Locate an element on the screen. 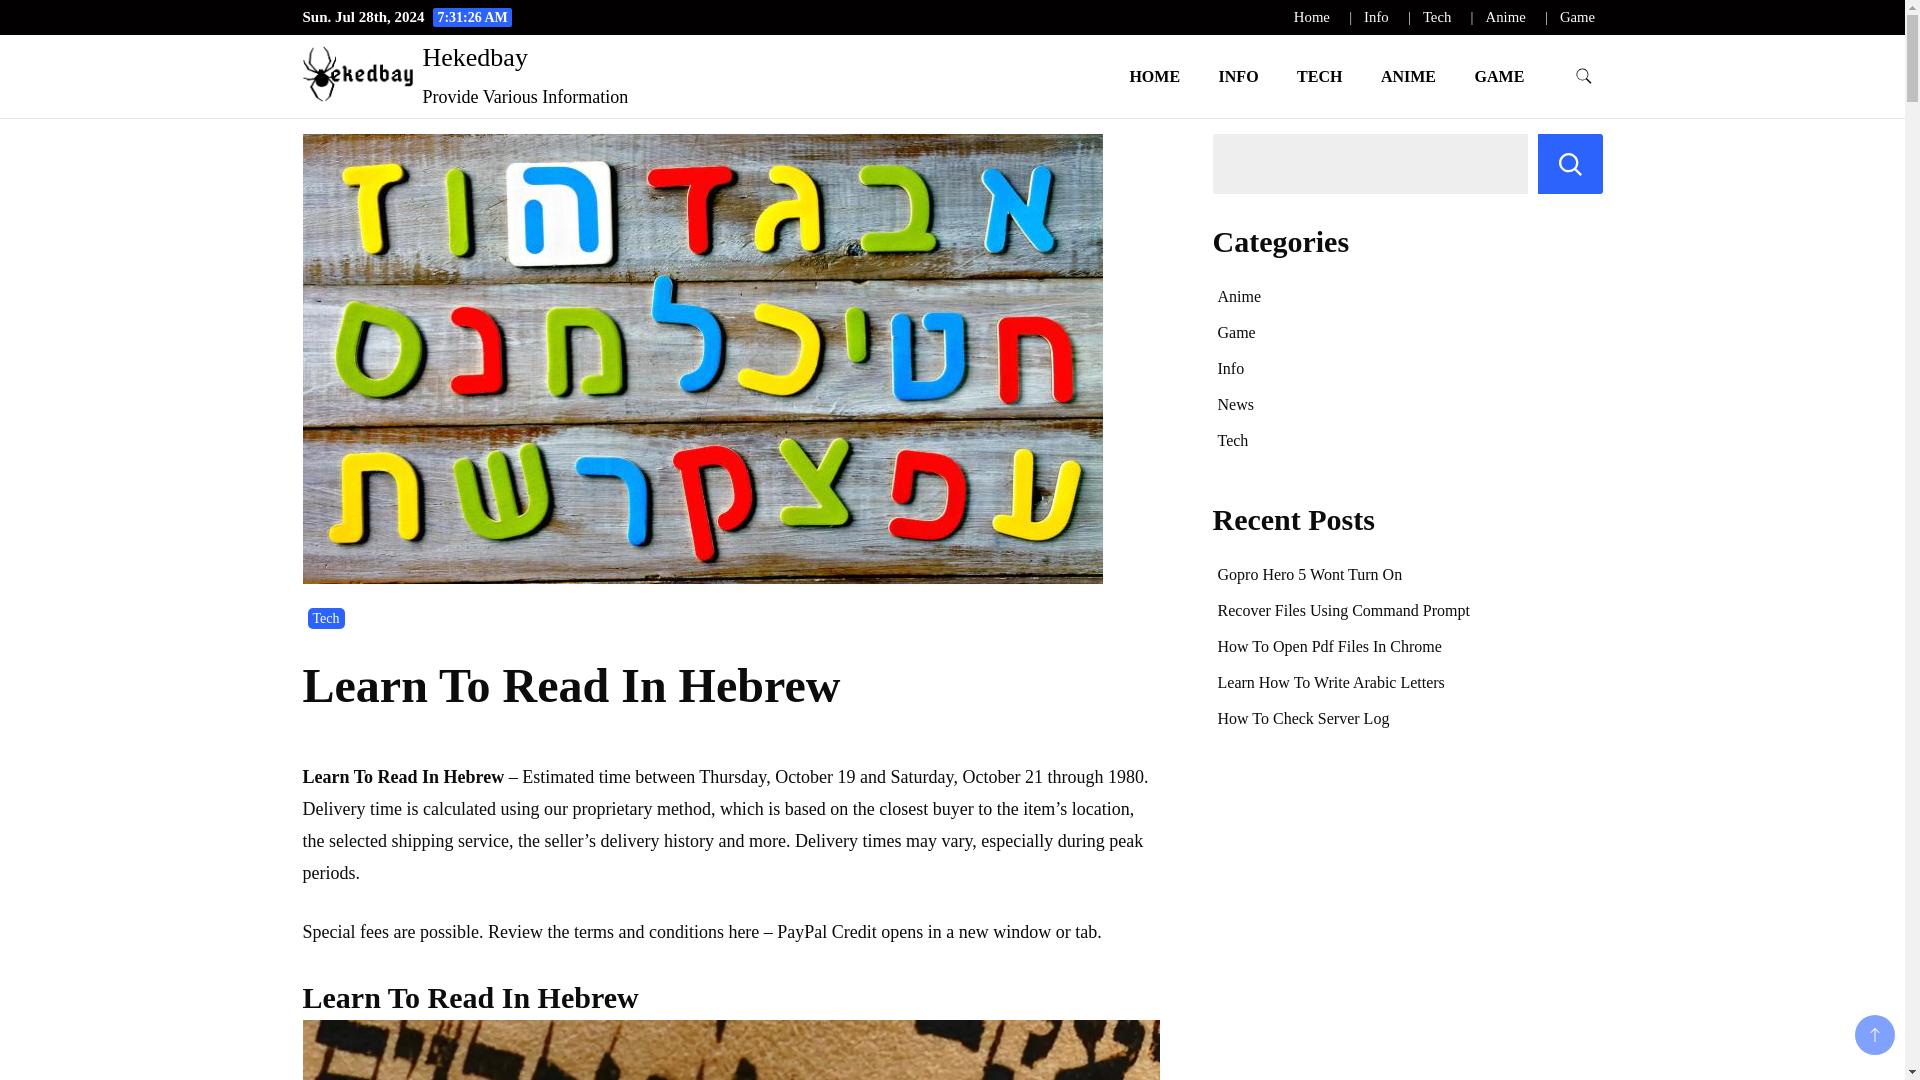 This screenshot has height=1080, width=1920. HOME is located at coordinates (1154, 76).